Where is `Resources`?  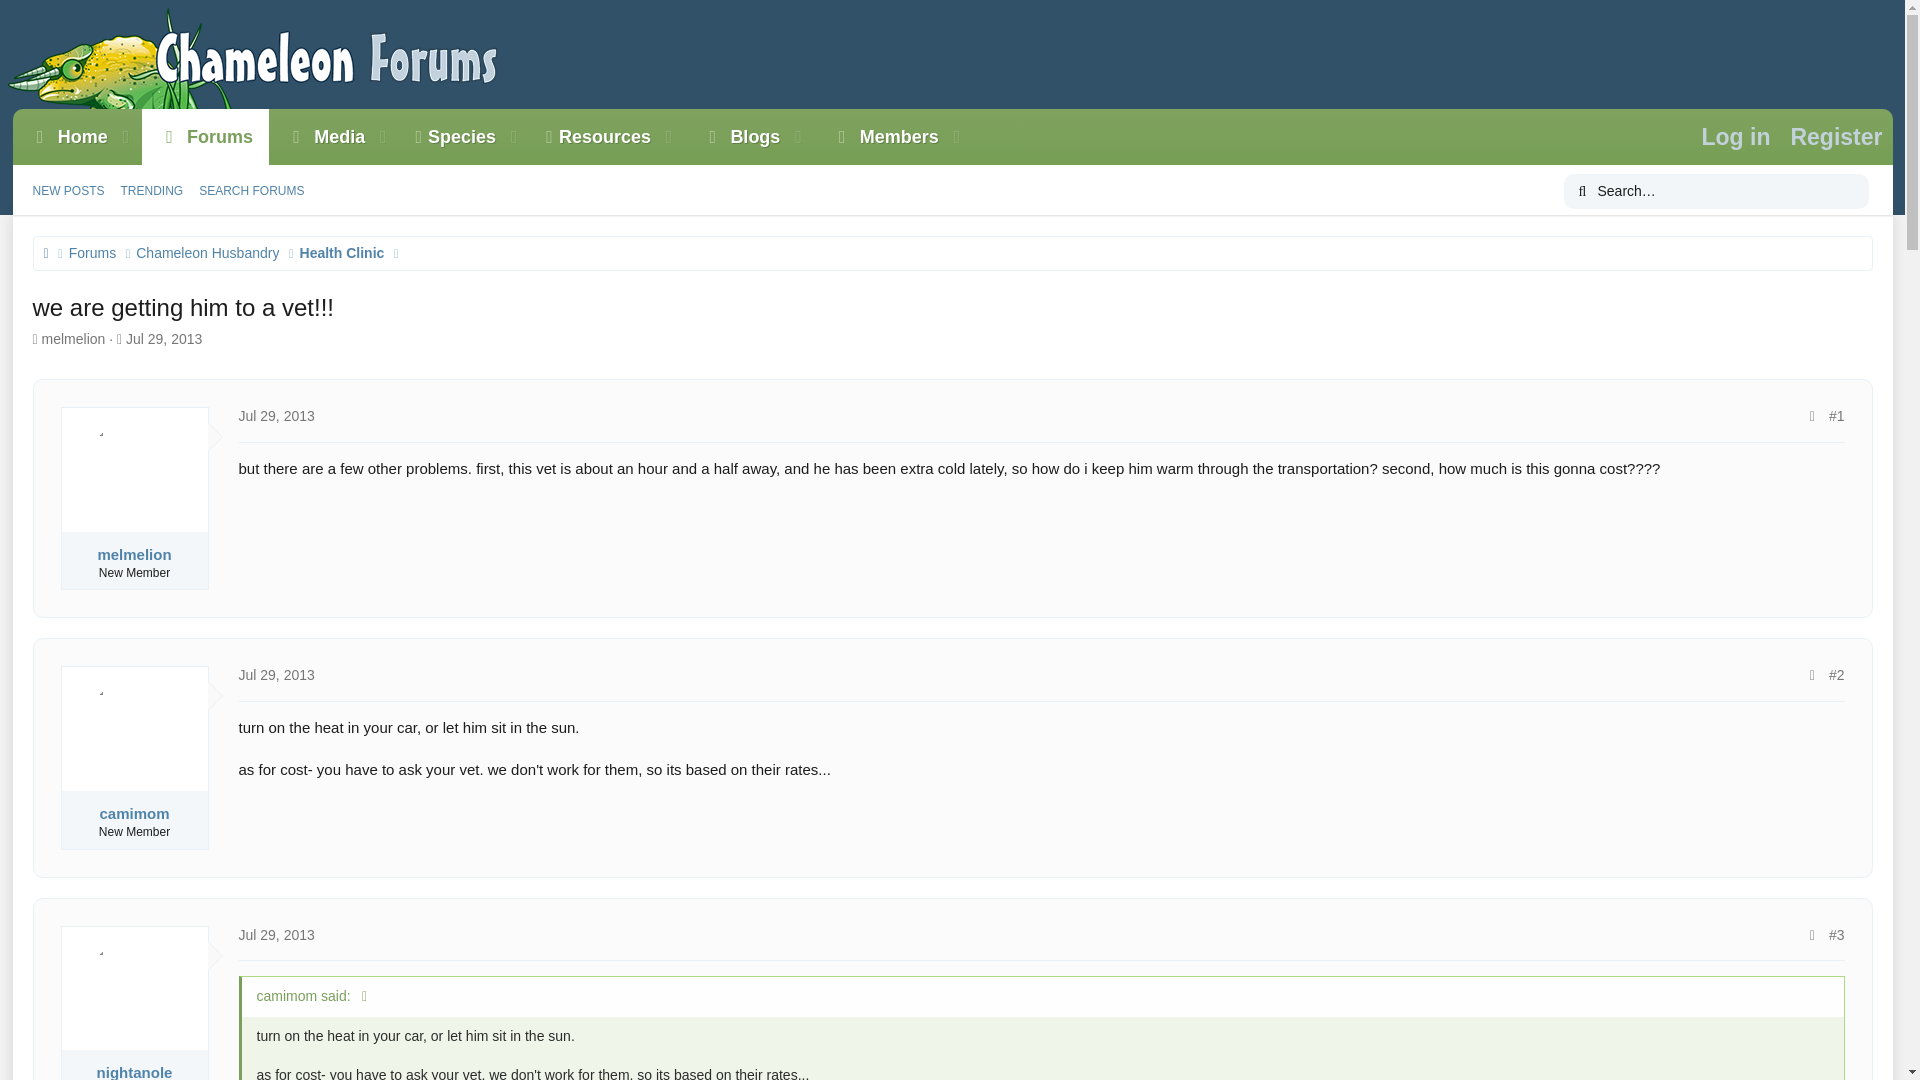
Resources is located at coordinates (590, 137).